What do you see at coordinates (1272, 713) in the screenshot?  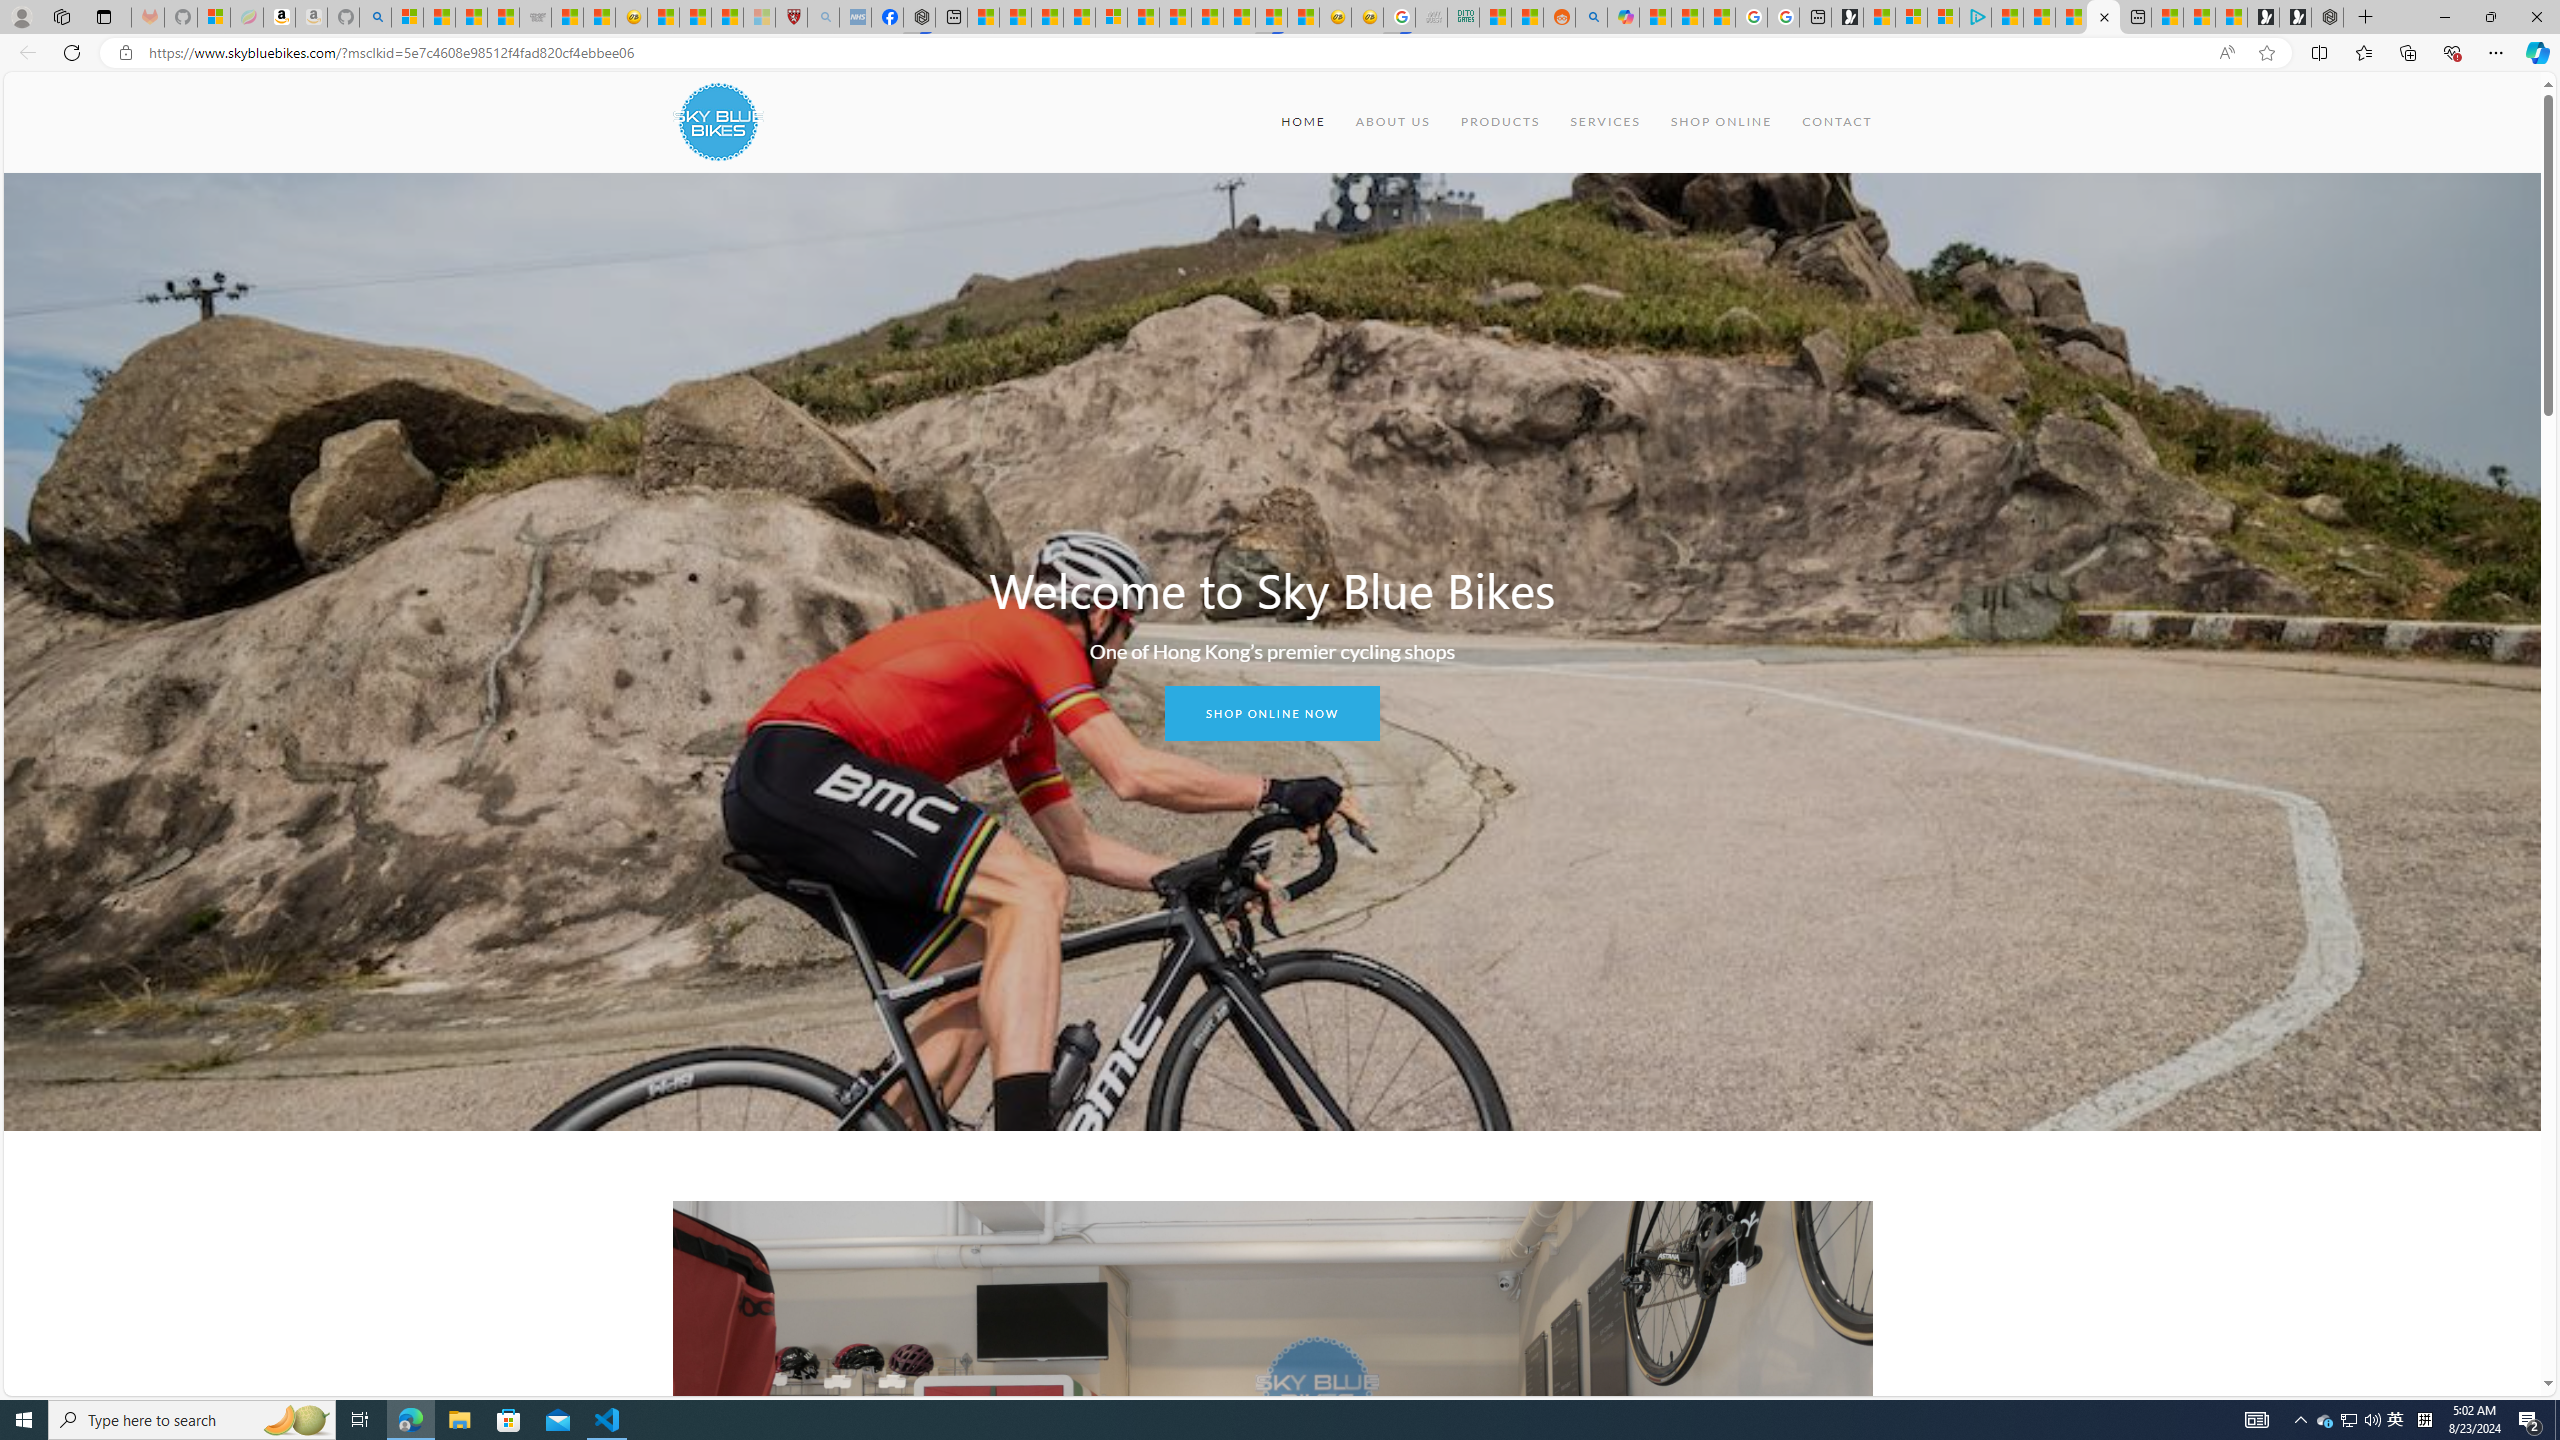 I see `SHOP ONLINE NOW` at bounding box center [1272, 713].